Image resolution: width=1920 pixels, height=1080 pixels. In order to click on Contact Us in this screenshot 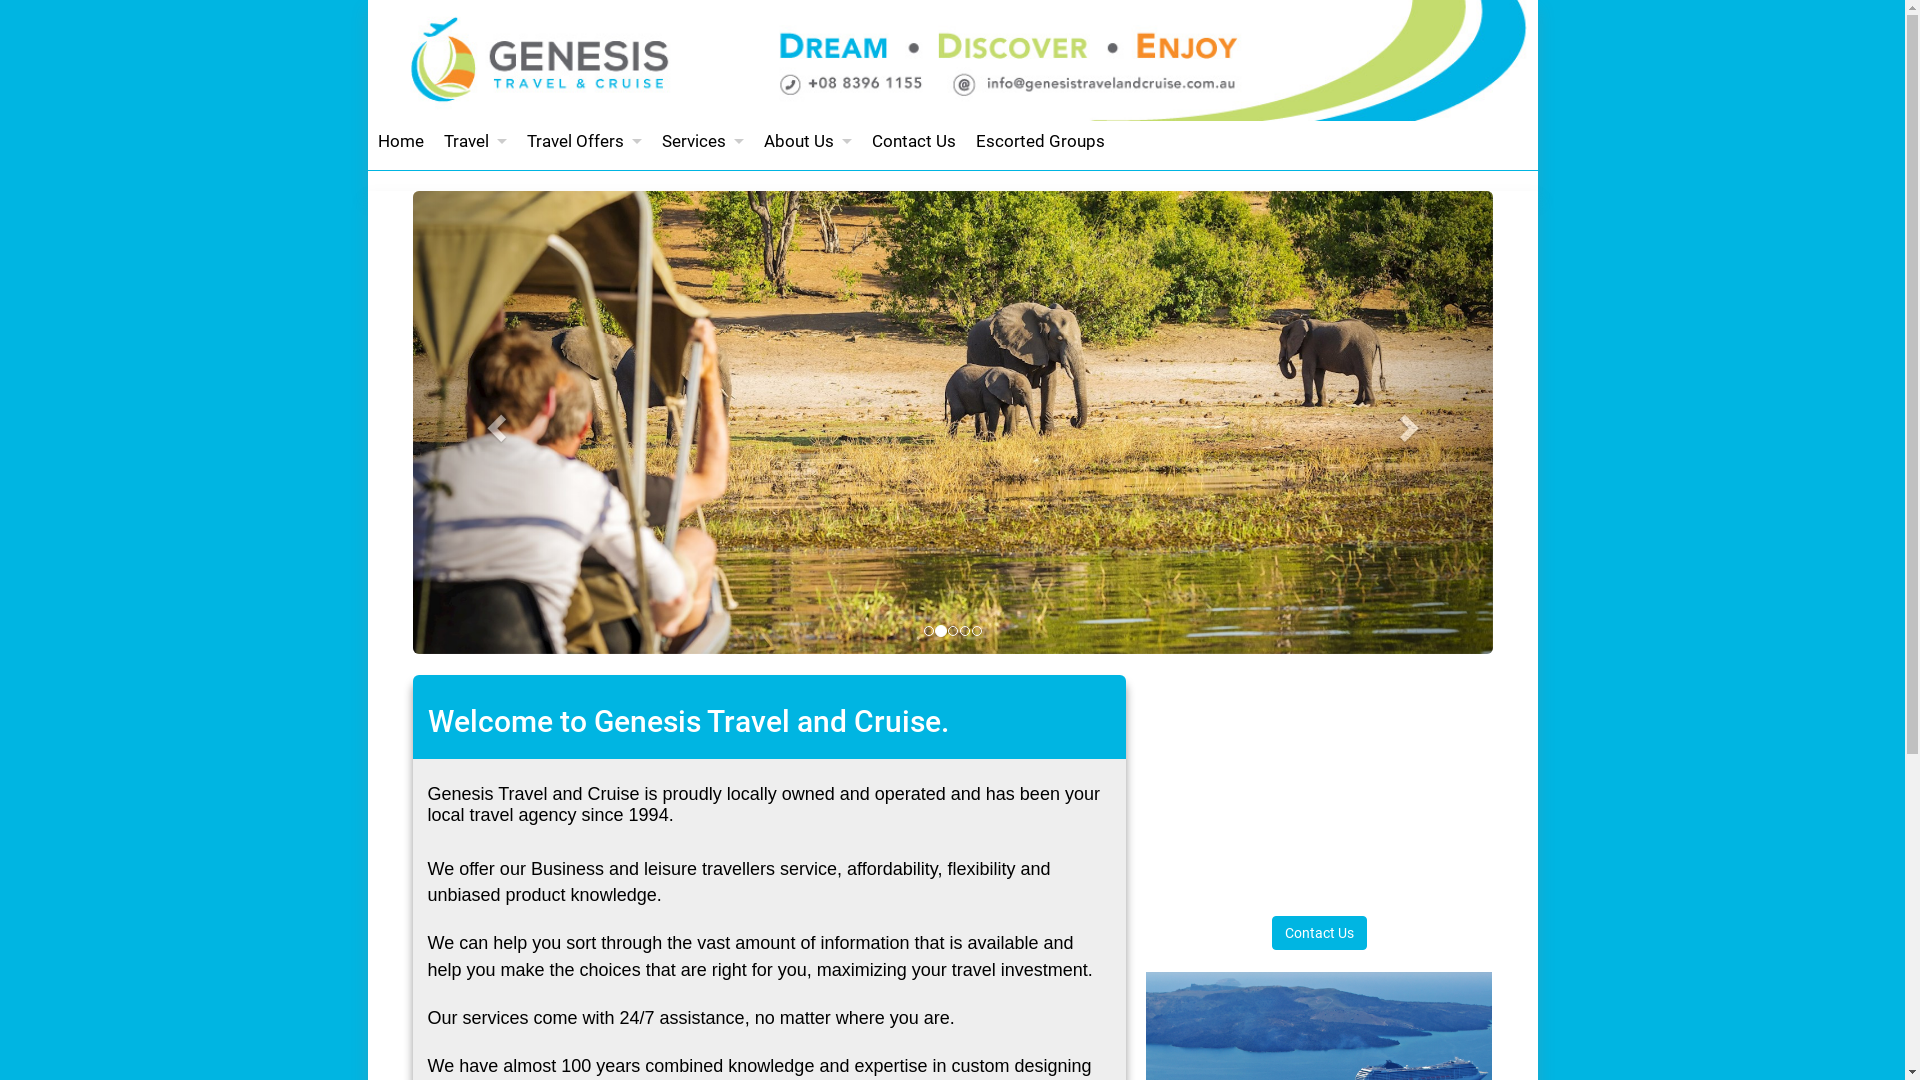, I will do `click(914, 141)`.